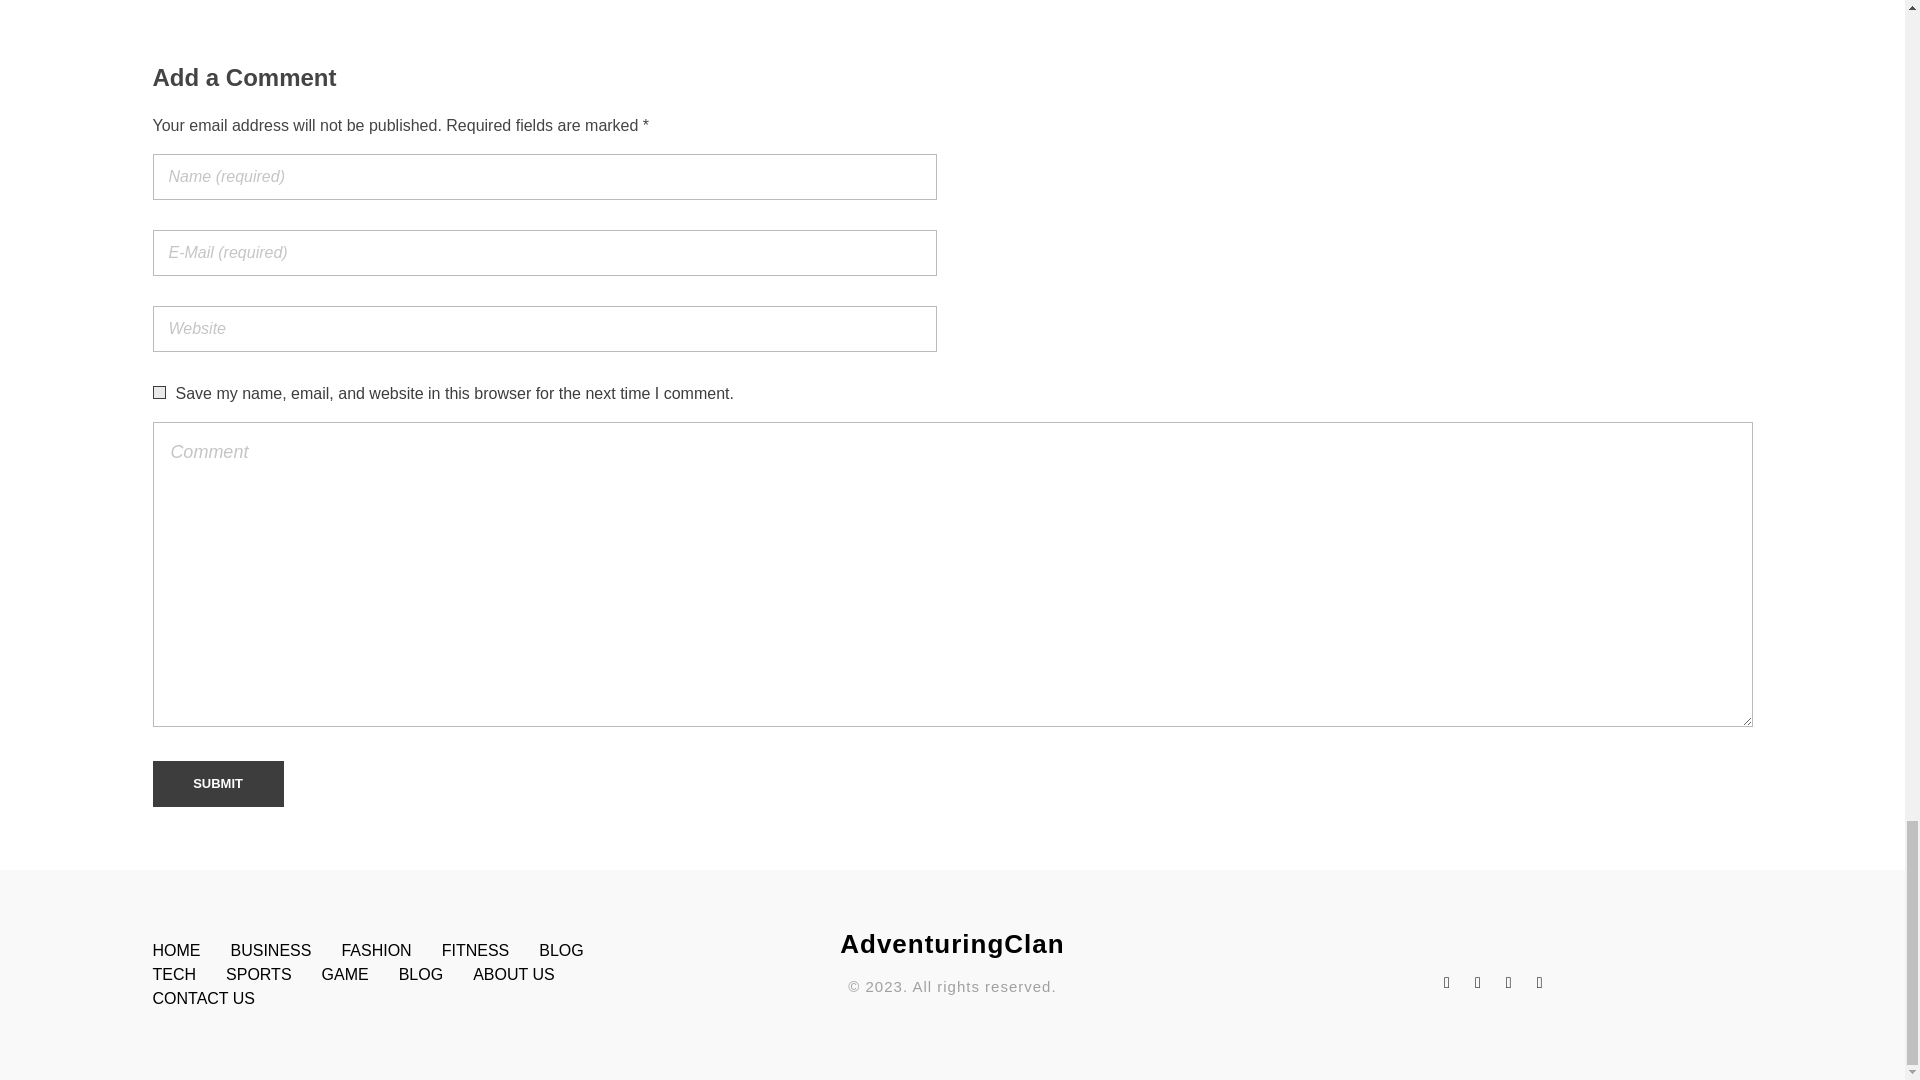 This screenshot has width=1920, height=1080. What do you see at coordinates (218, 998) in the screenshot?
I see `CONTACT US` at bounding box center [218, 998].